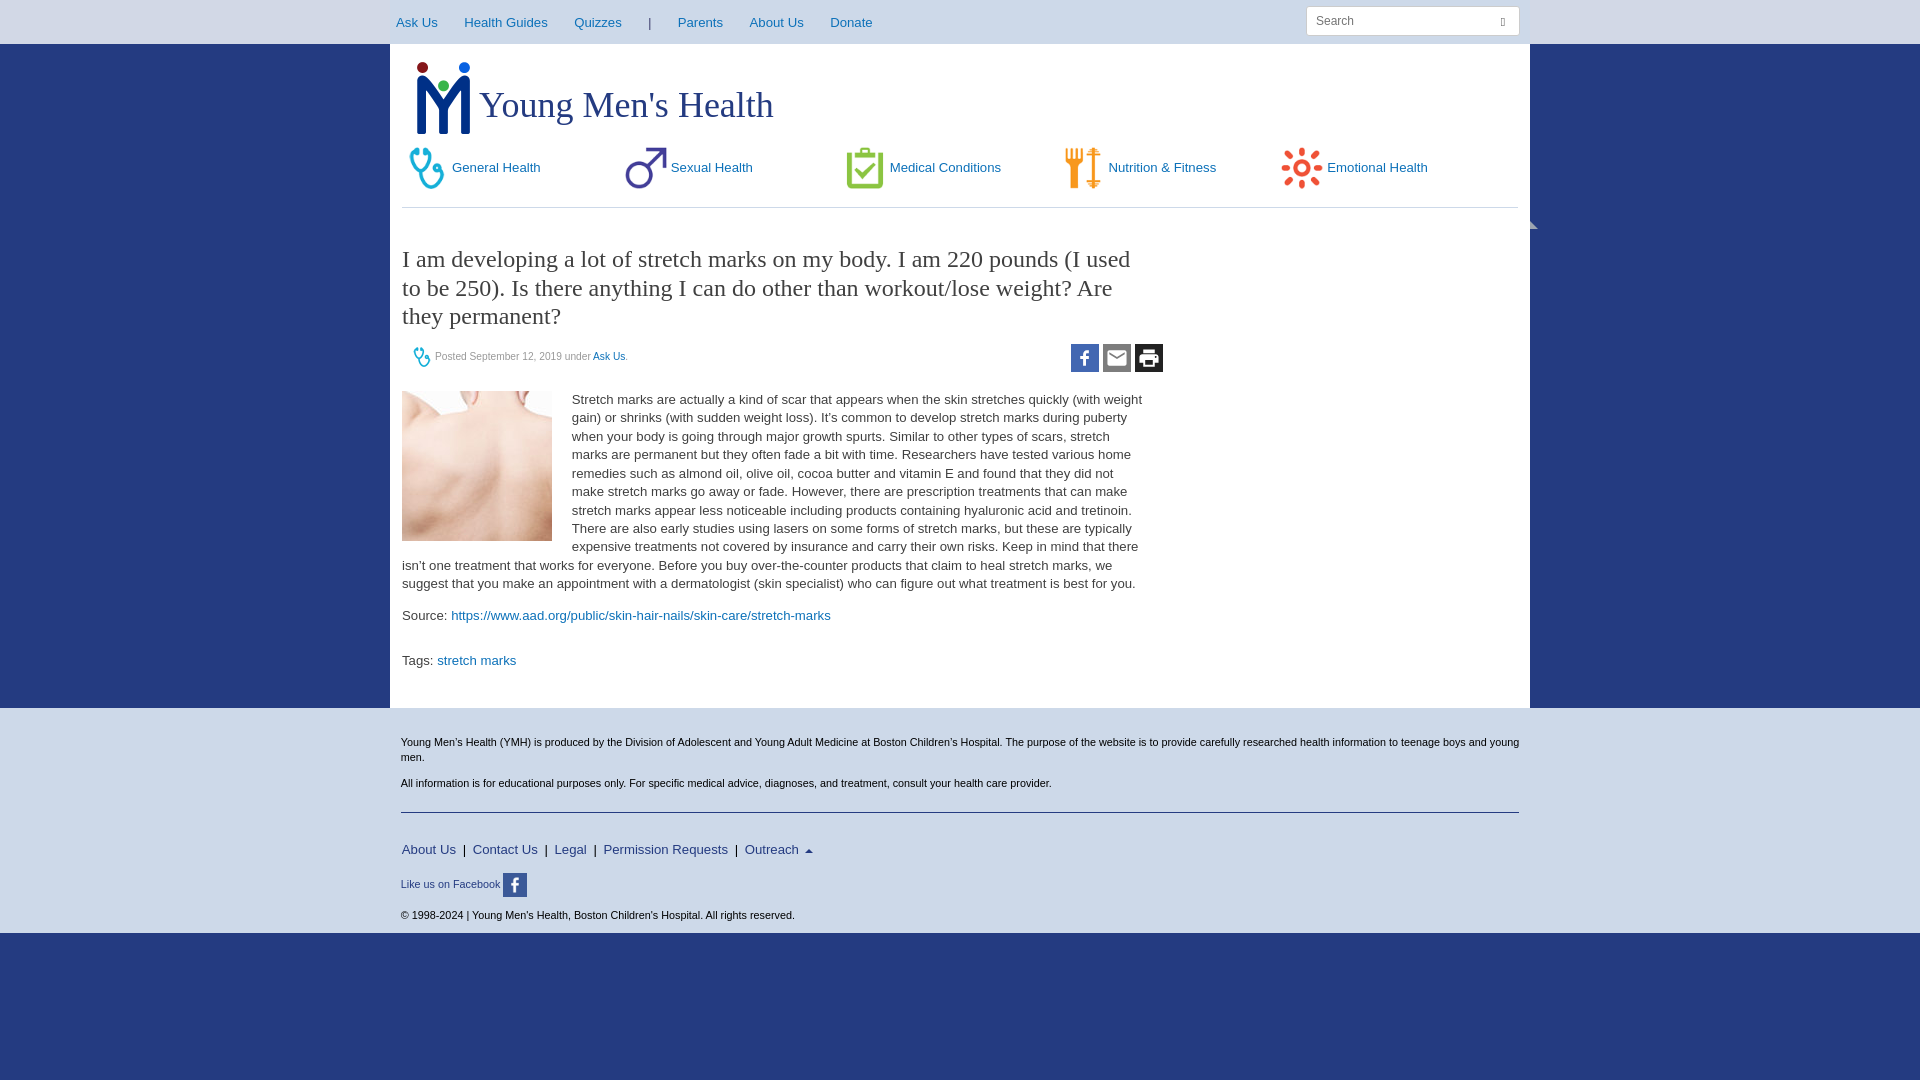 This screenshot has width=1920, height=1080. I want to click on Sexual Health, so click(686, 168).